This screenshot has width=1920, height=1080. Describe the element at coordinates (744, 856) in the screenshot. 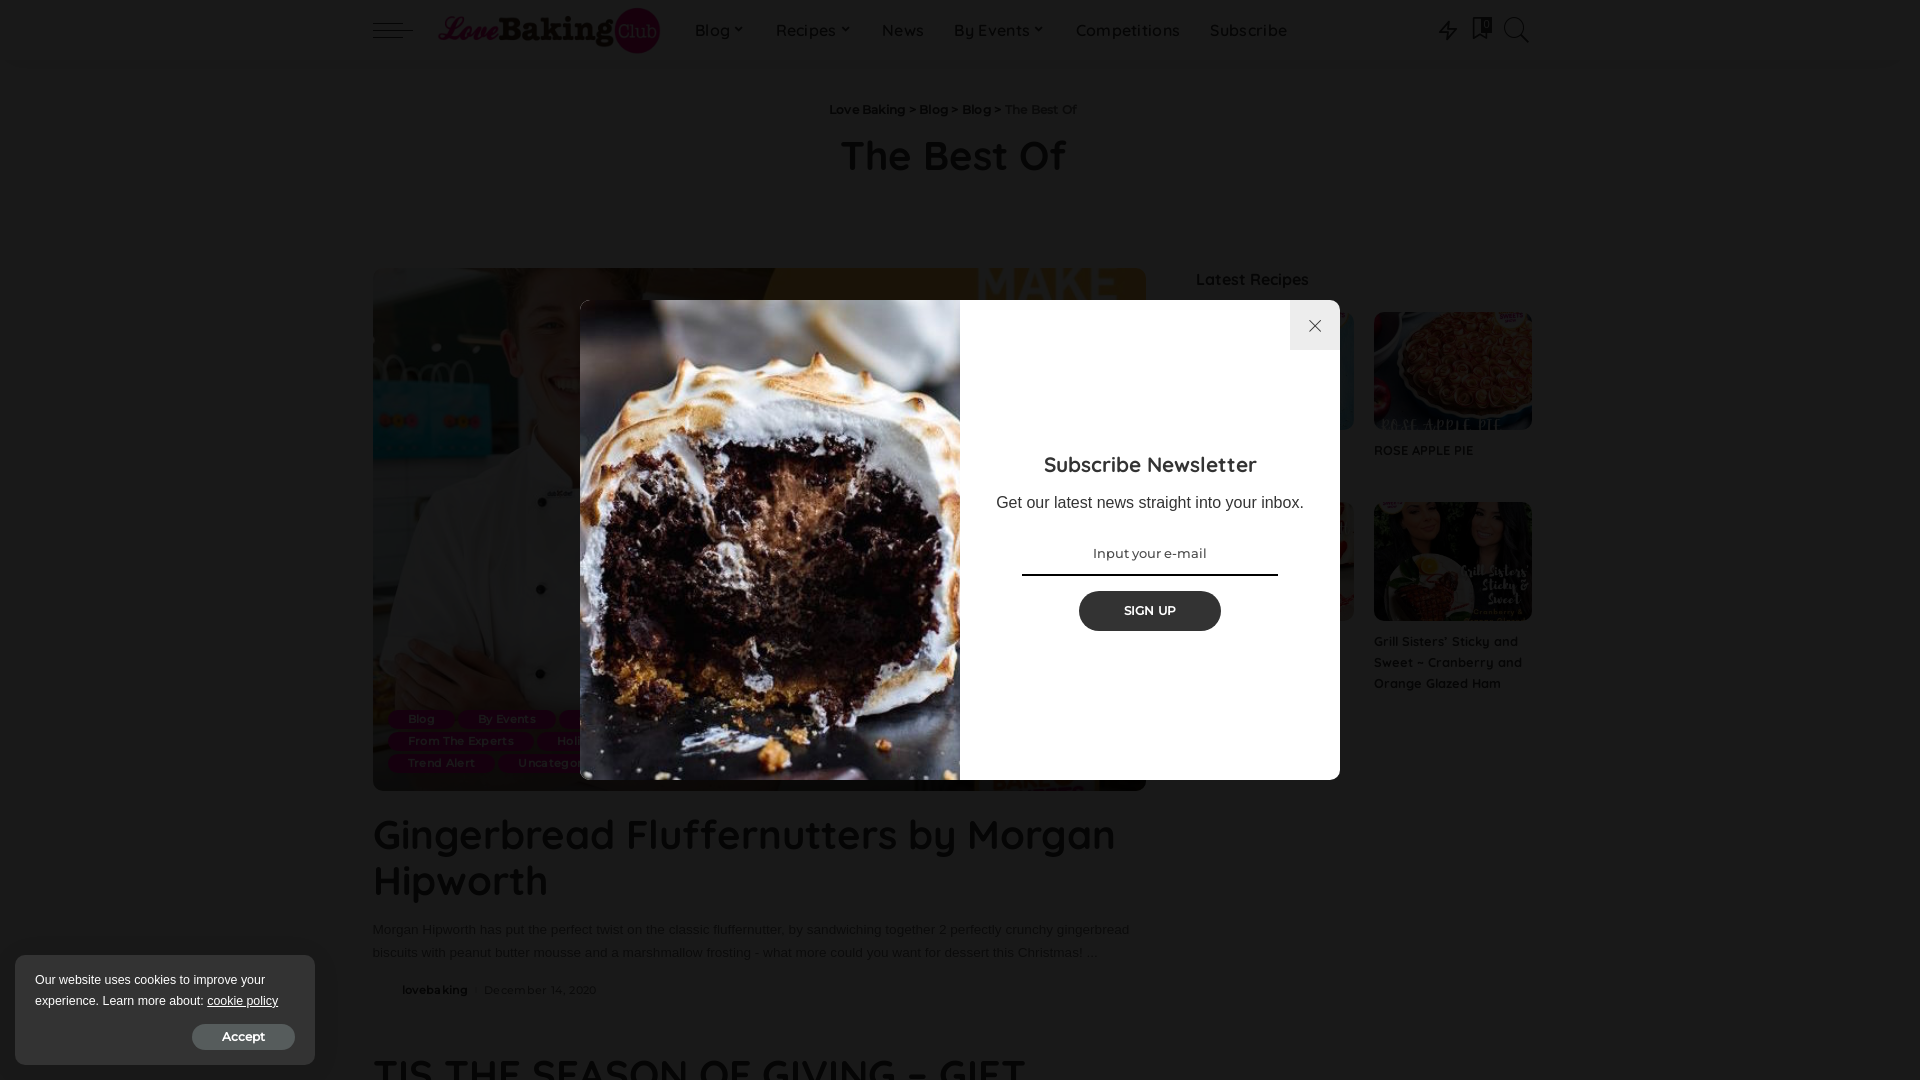

I see `Gingerbread Fluffernutters by Morgan Hipworth` at that location.